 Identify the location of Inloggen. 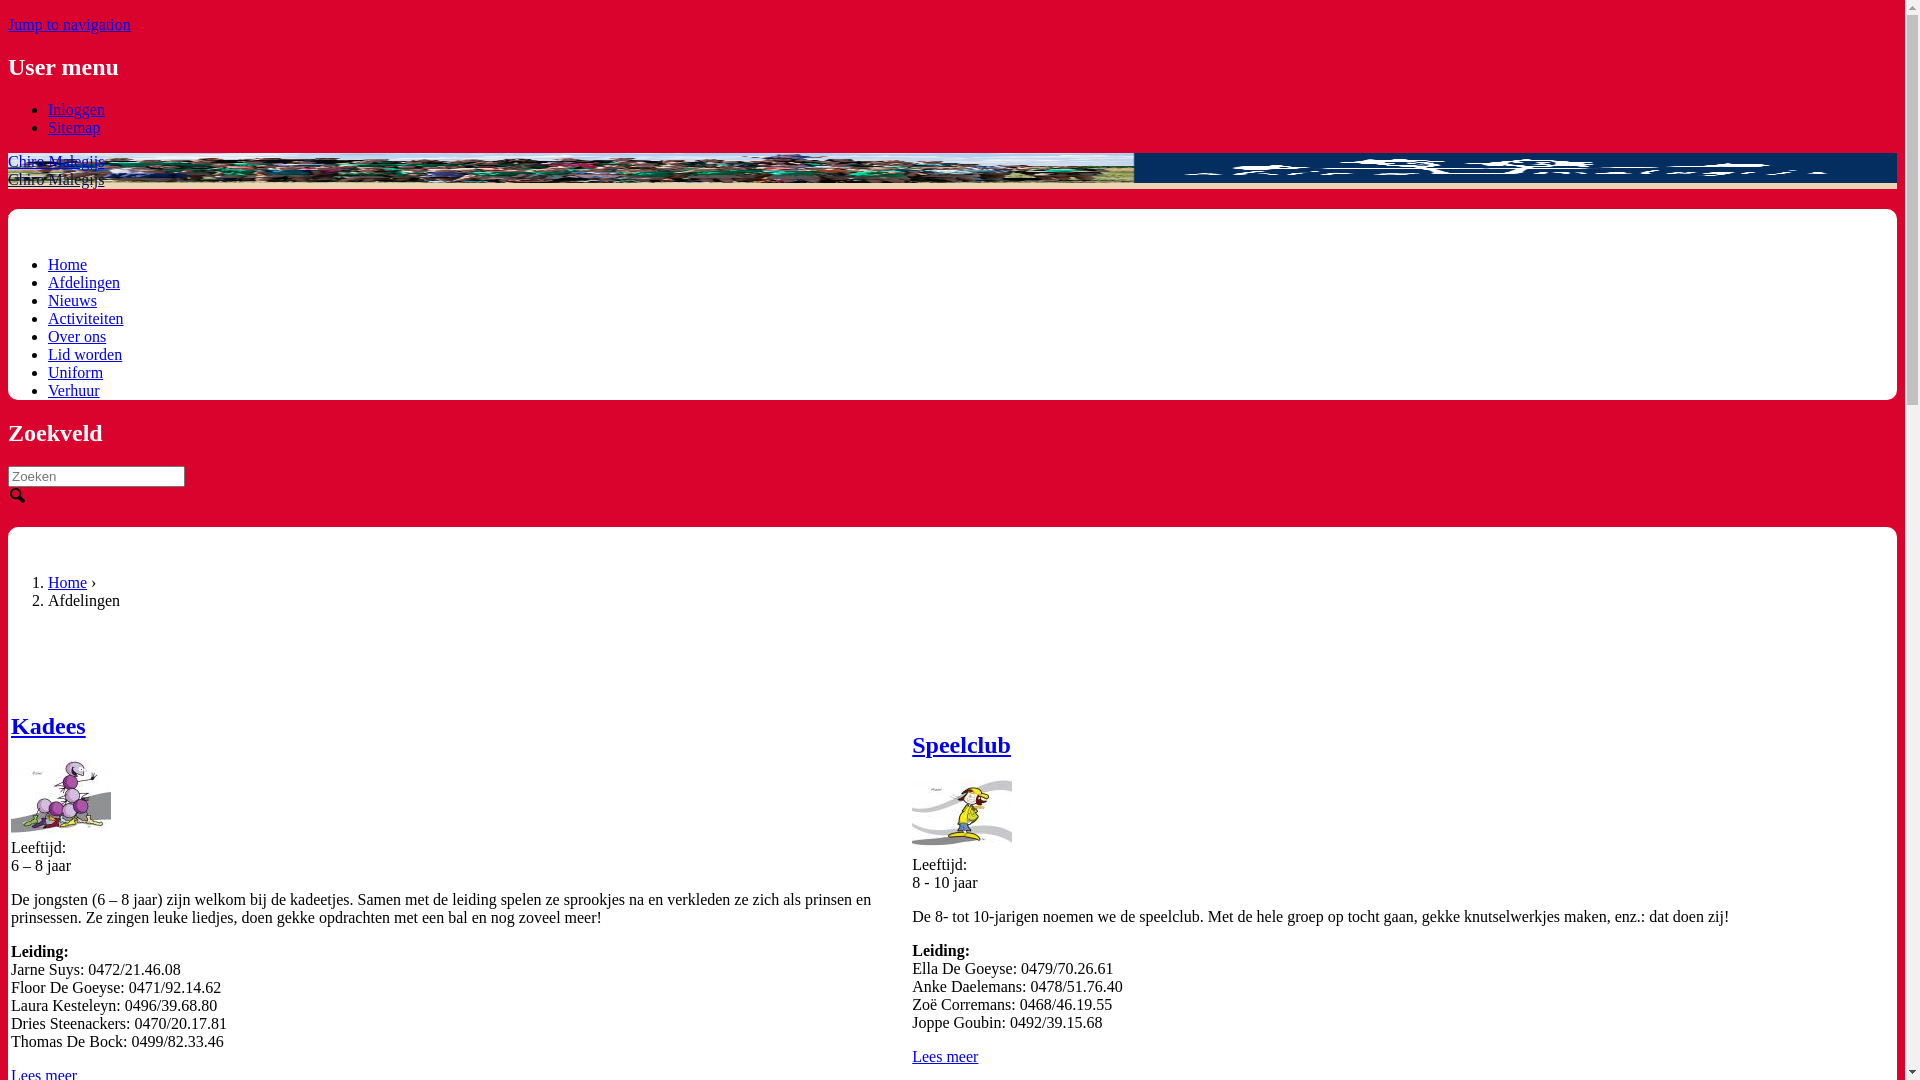
(76, 110).